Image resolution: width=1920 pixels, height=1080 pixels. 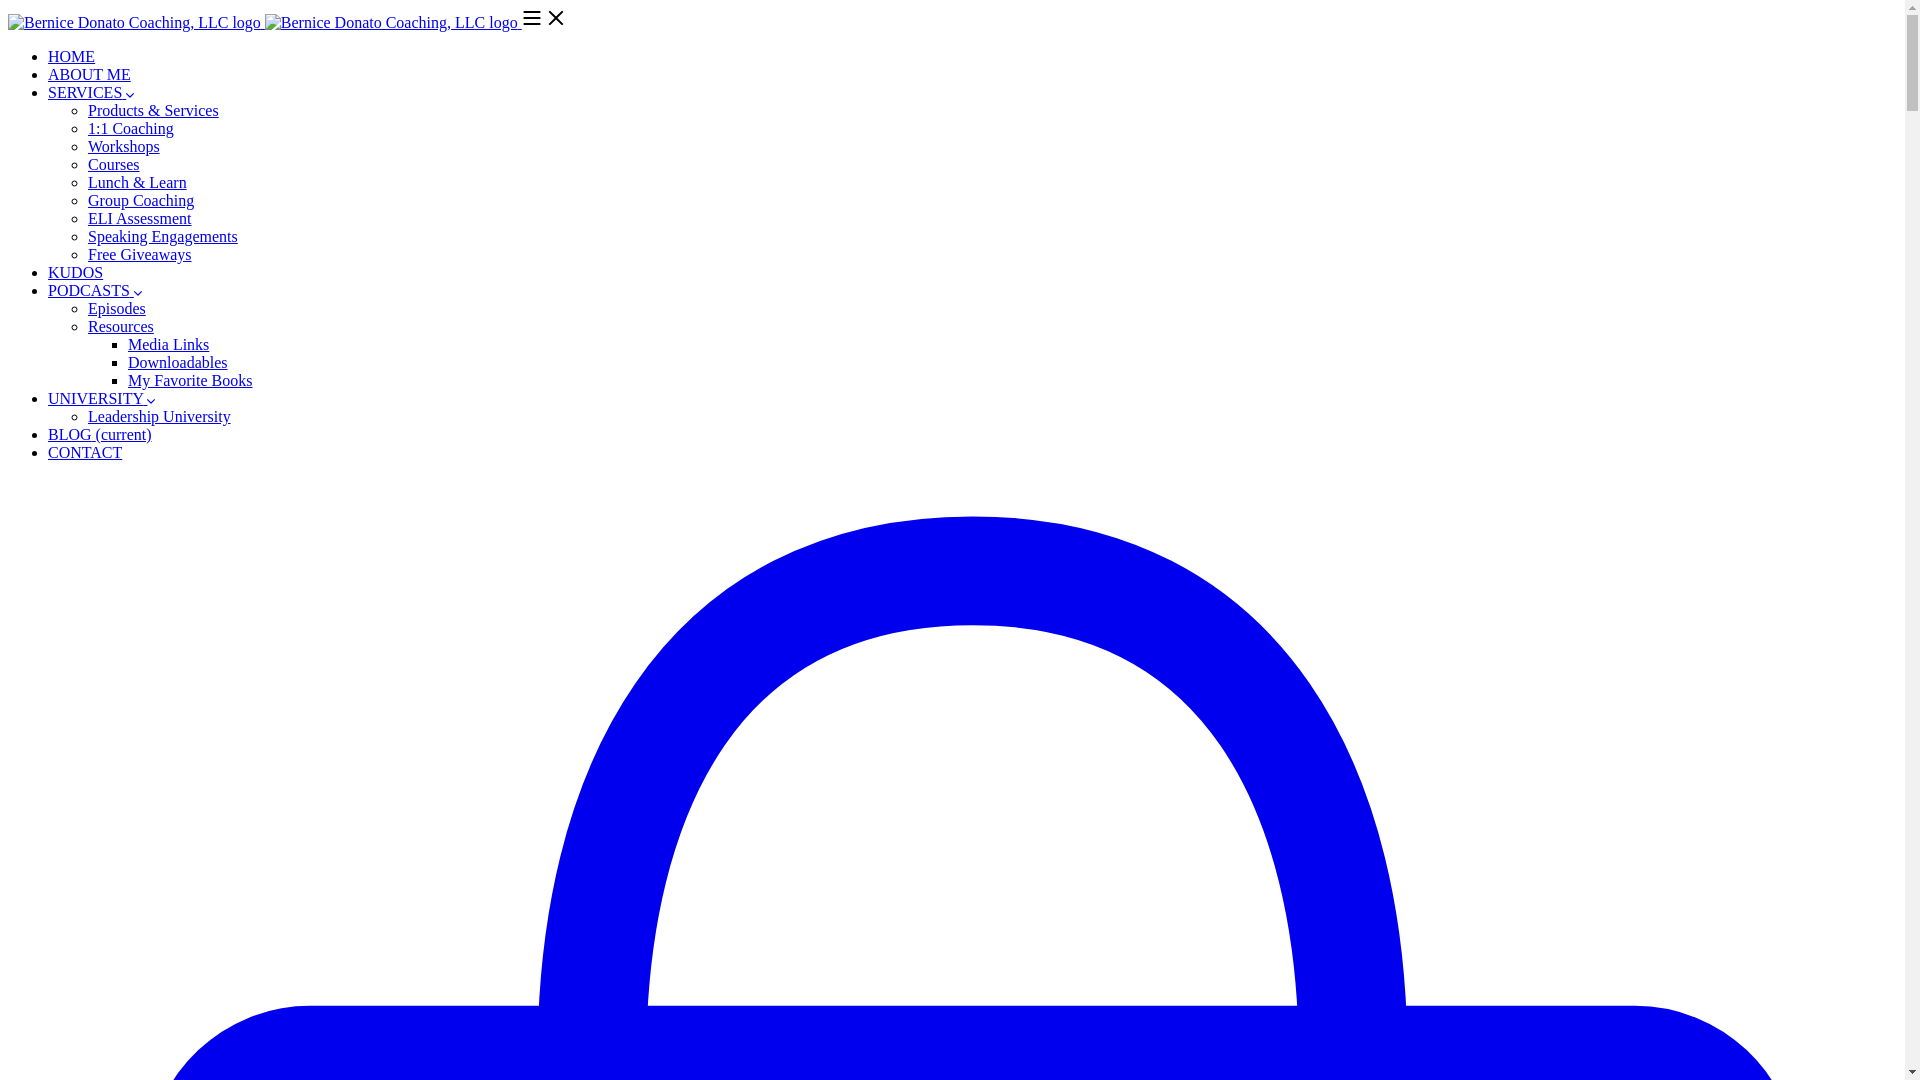 What do you see at coordinates (140, 218) in the screenshot?
I see `ELI Assessment` at bounding box center [140, 218].